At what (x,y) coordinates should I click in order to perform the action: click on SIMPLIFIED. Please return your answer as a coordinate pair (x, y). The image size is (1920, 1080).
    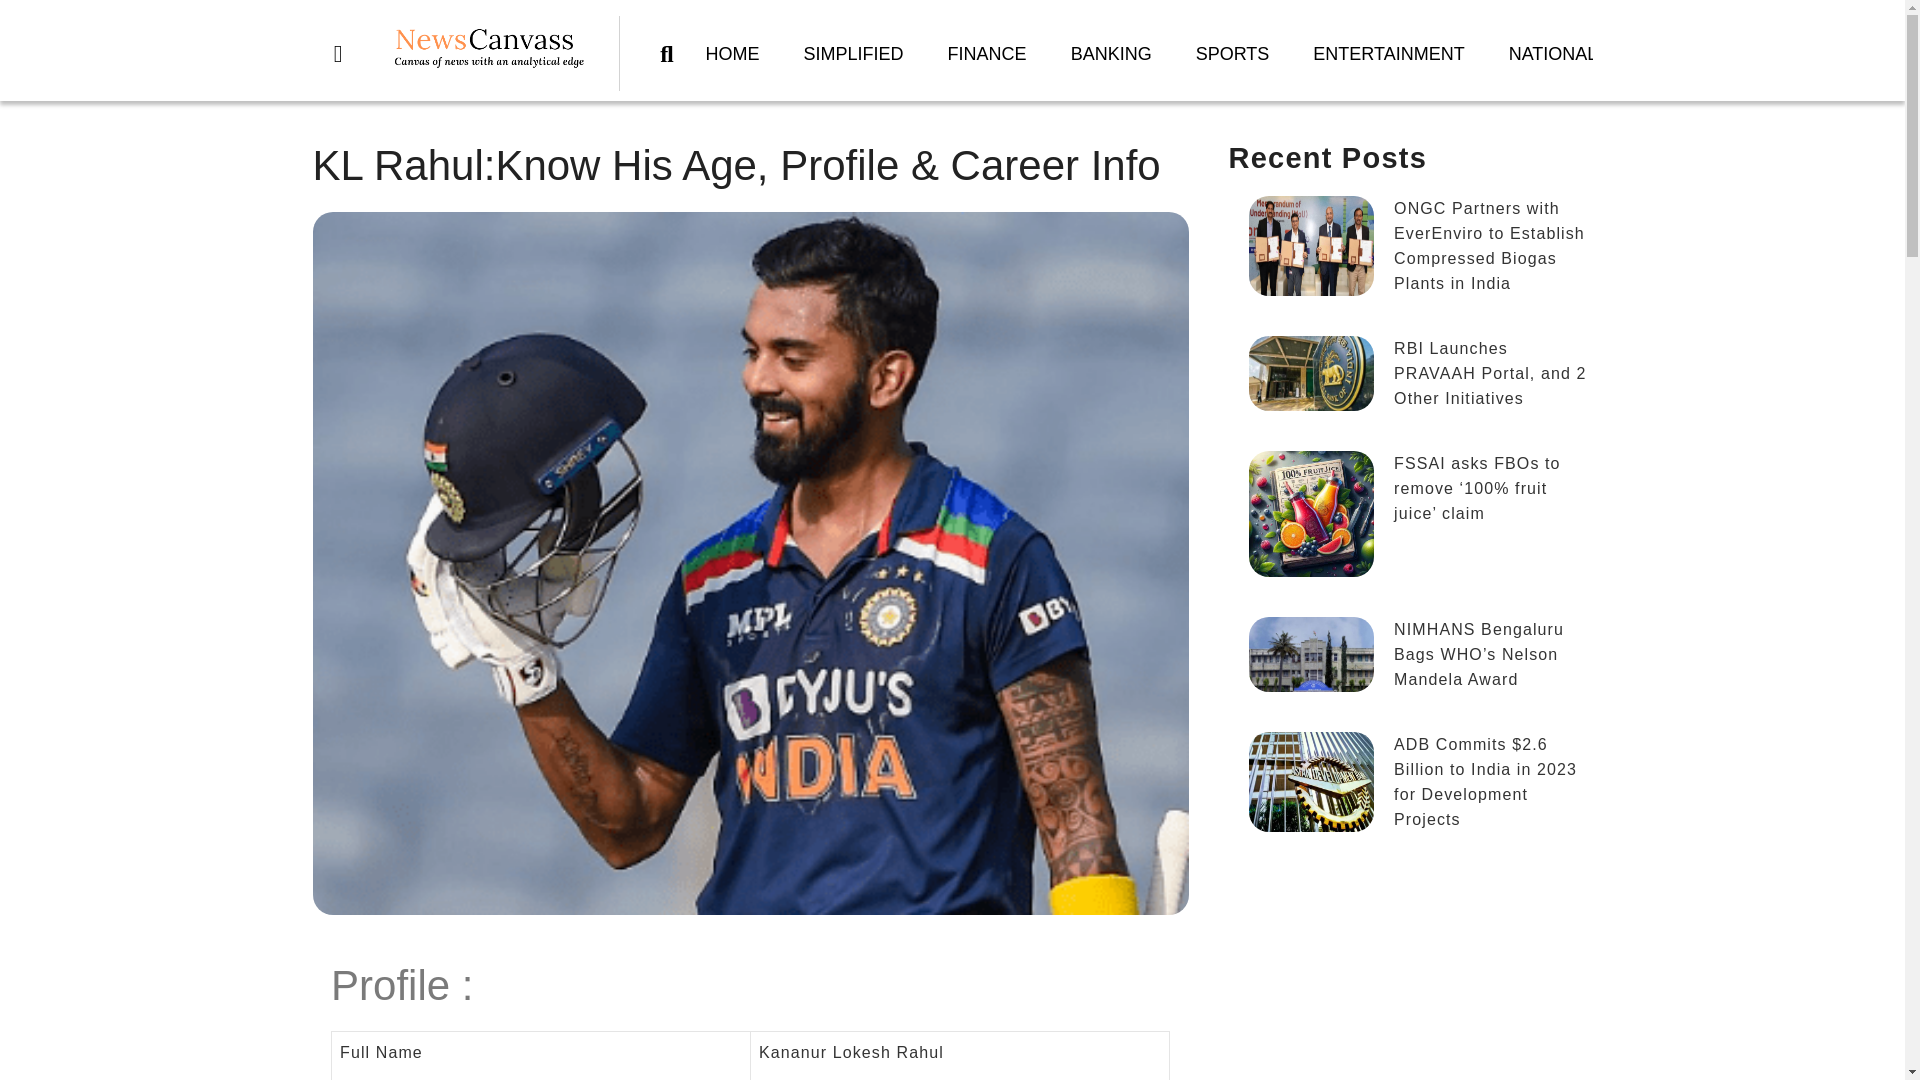
    Looking at the image, I should click on (853, 54).